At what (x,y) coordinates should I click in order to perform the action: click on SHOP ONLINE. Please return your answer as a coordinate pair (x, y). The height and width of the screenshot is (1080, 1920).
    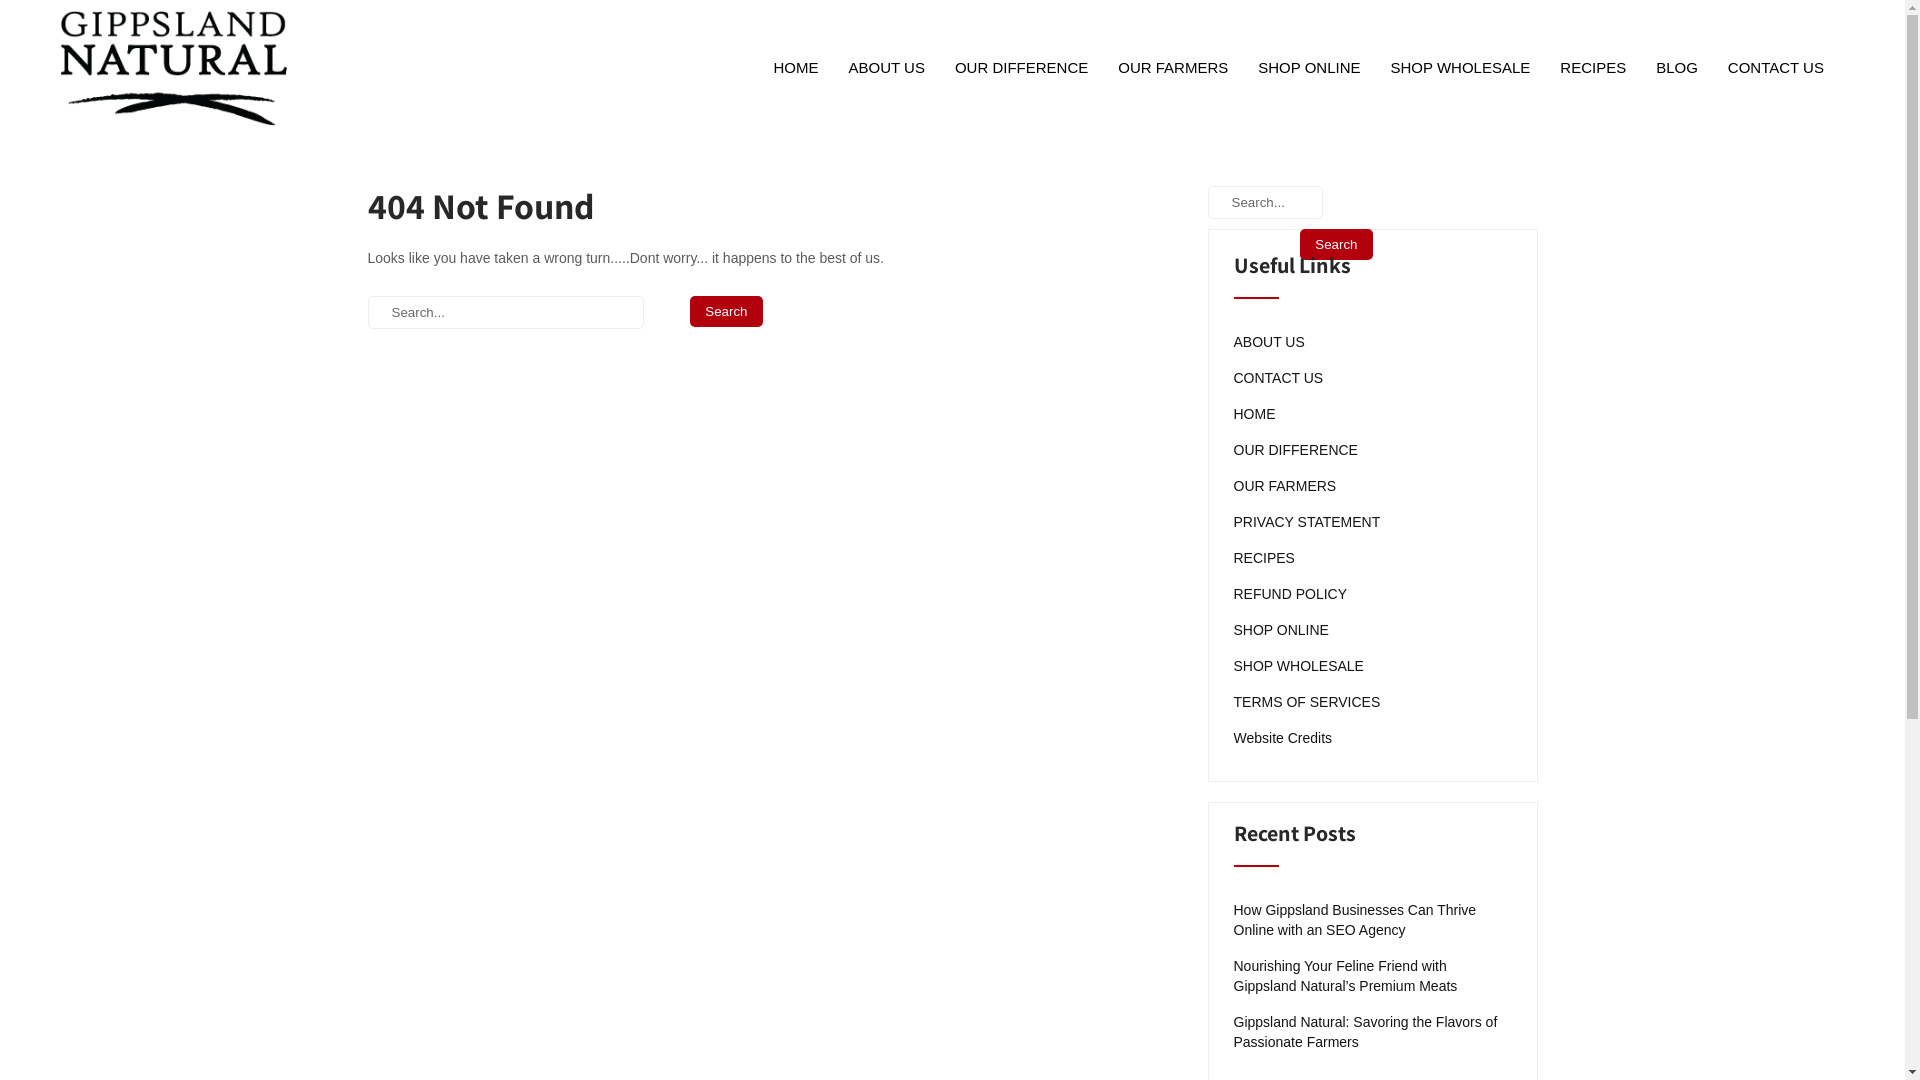
    Looking at the image, I should click on (1309, 68).